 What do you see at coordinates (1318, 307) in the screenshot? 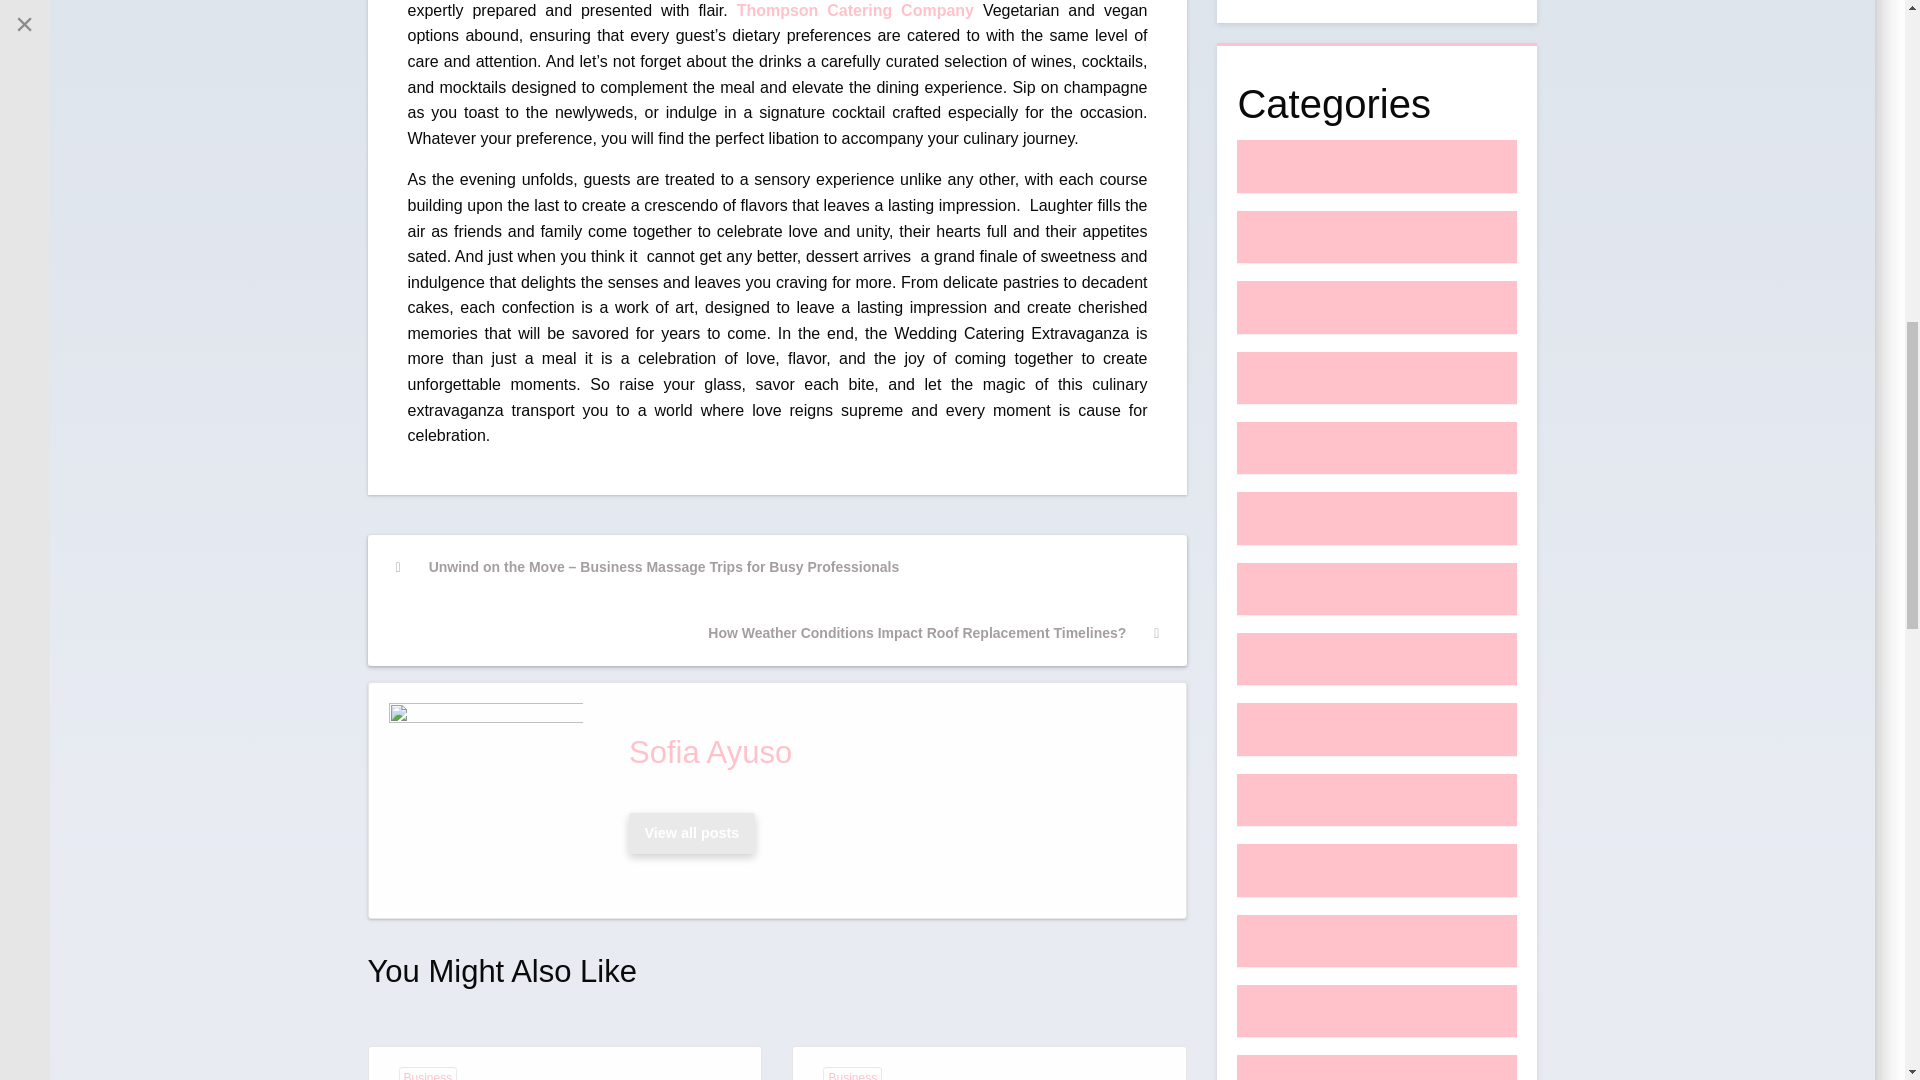
I see `BEAUTY` at bounding box center [1318, 307].